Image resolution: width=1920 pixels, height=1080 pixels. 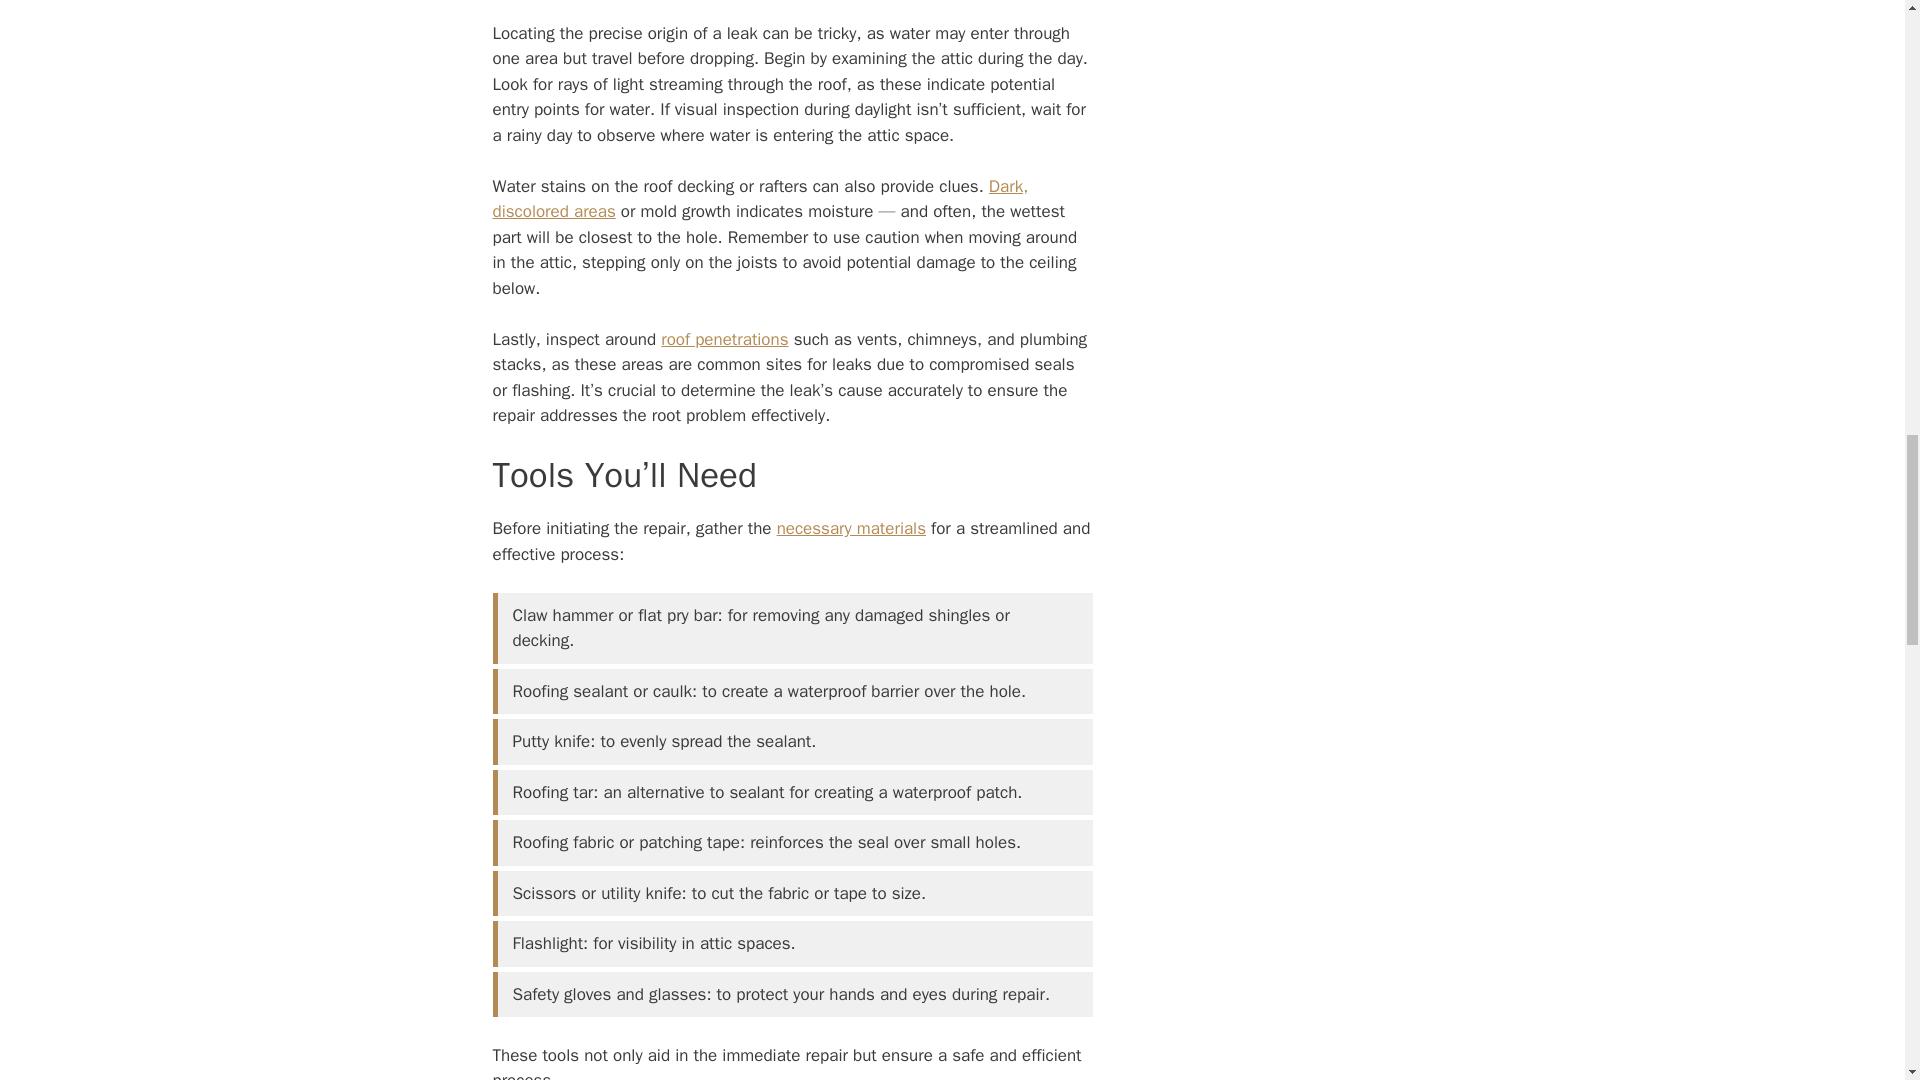 What do you see at coordinates (724, 339) in the screenshot?
I see `roof penetrations` at bounding box center [724, 339].